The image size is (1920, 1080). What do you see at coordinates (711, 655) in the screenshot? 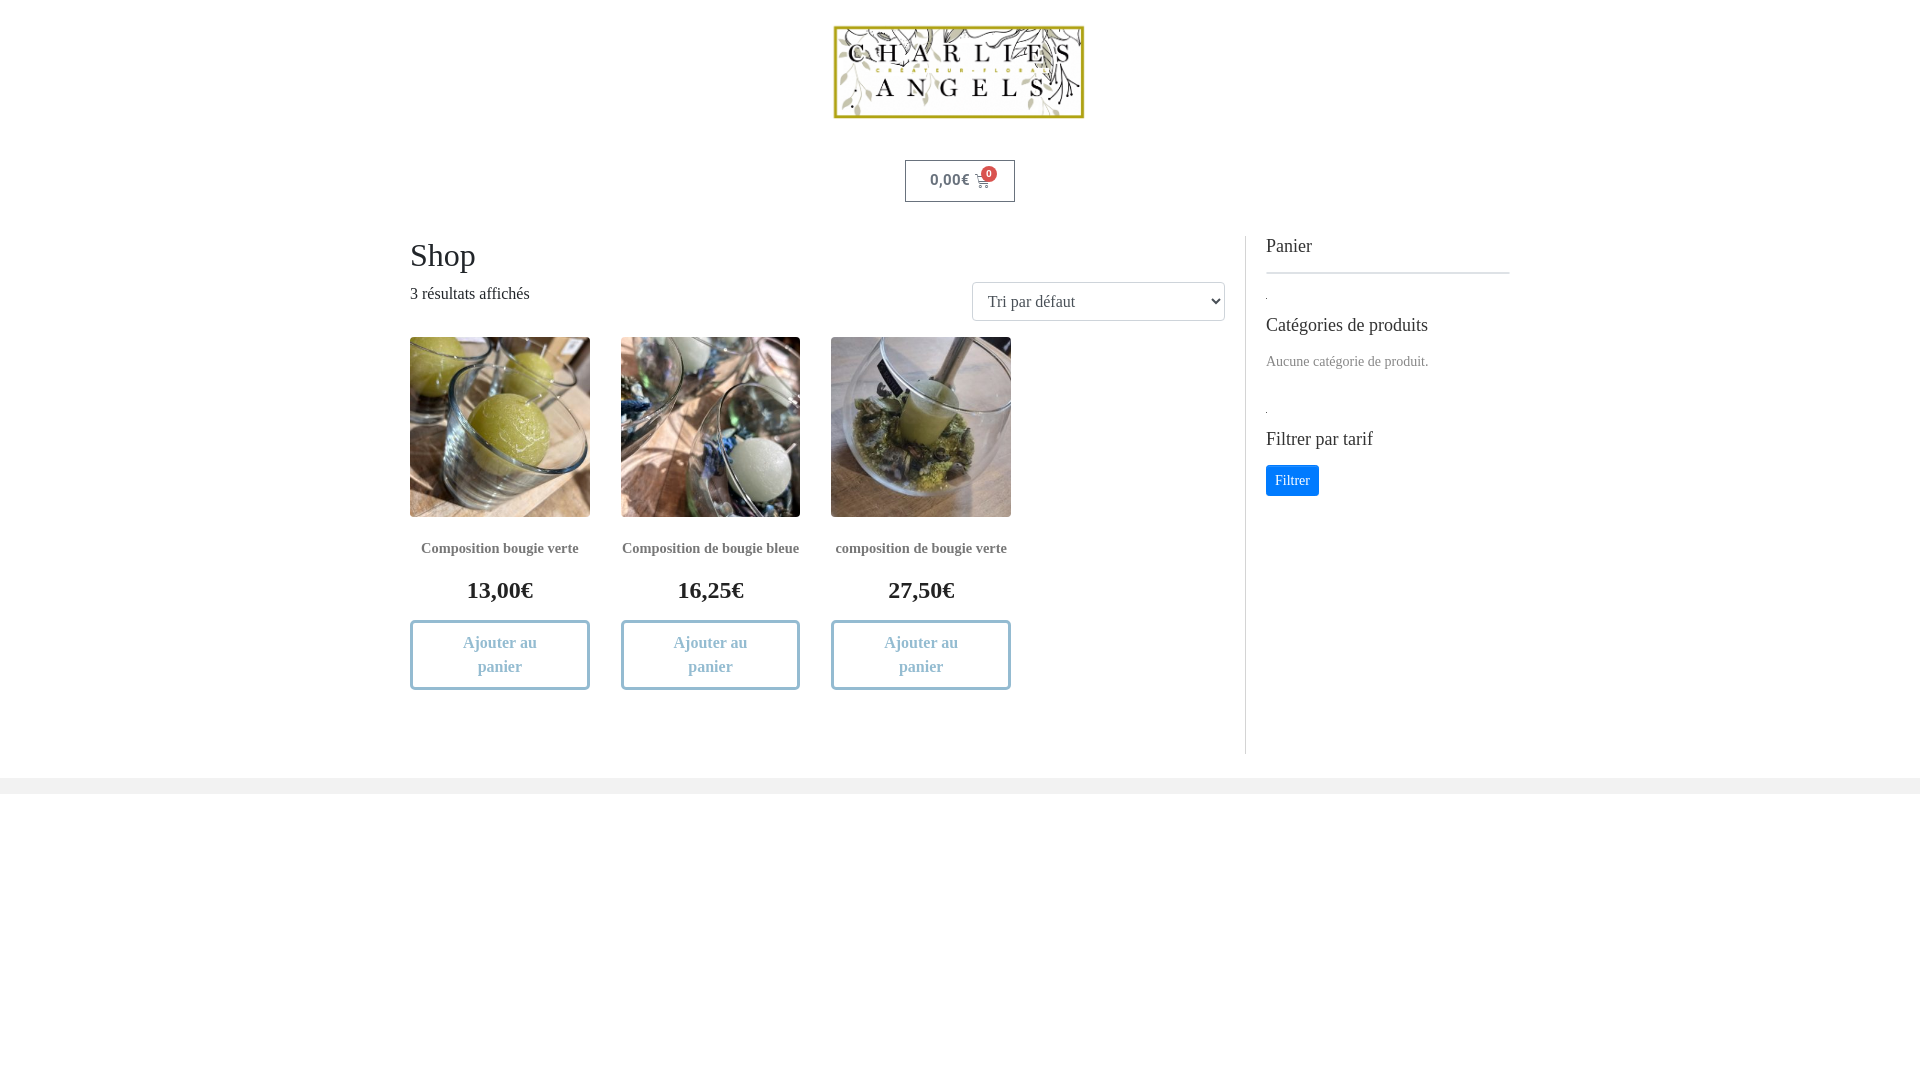
I see `Ajouter au panier` at bounding box center [711, 655].